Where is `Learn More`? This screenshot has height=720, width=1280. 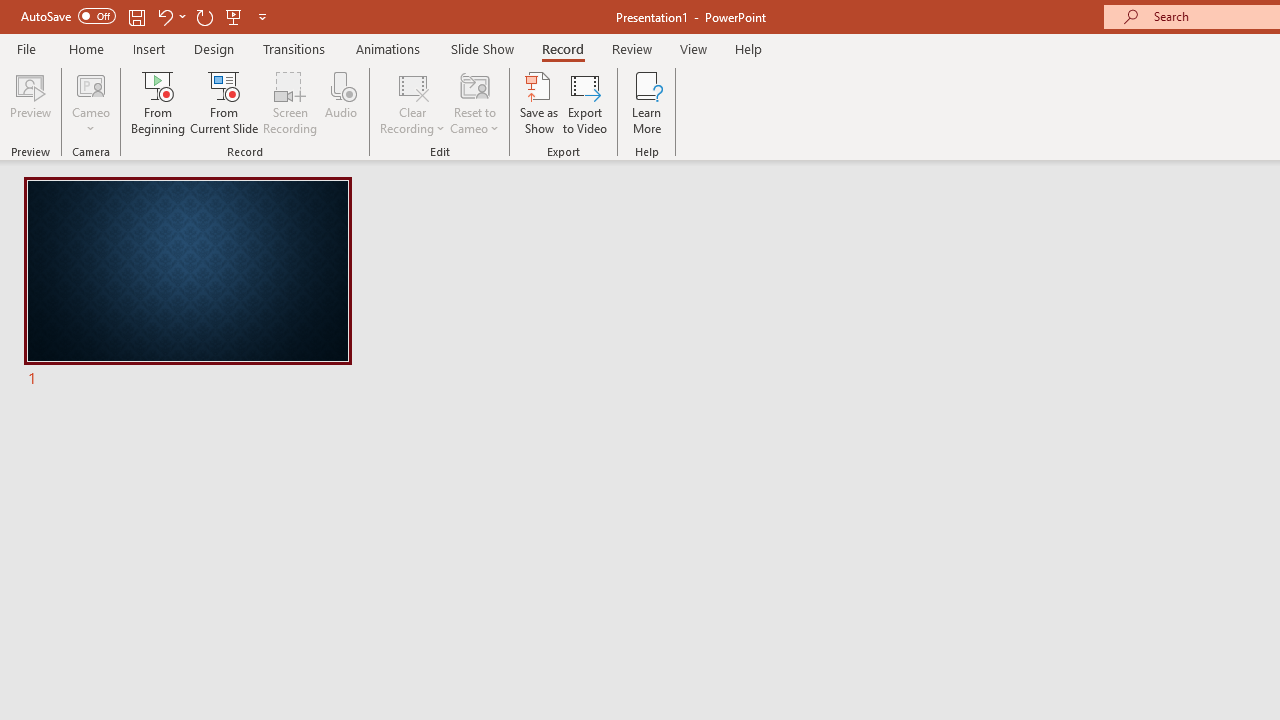
Learn More is located at coordinates (646, 102).